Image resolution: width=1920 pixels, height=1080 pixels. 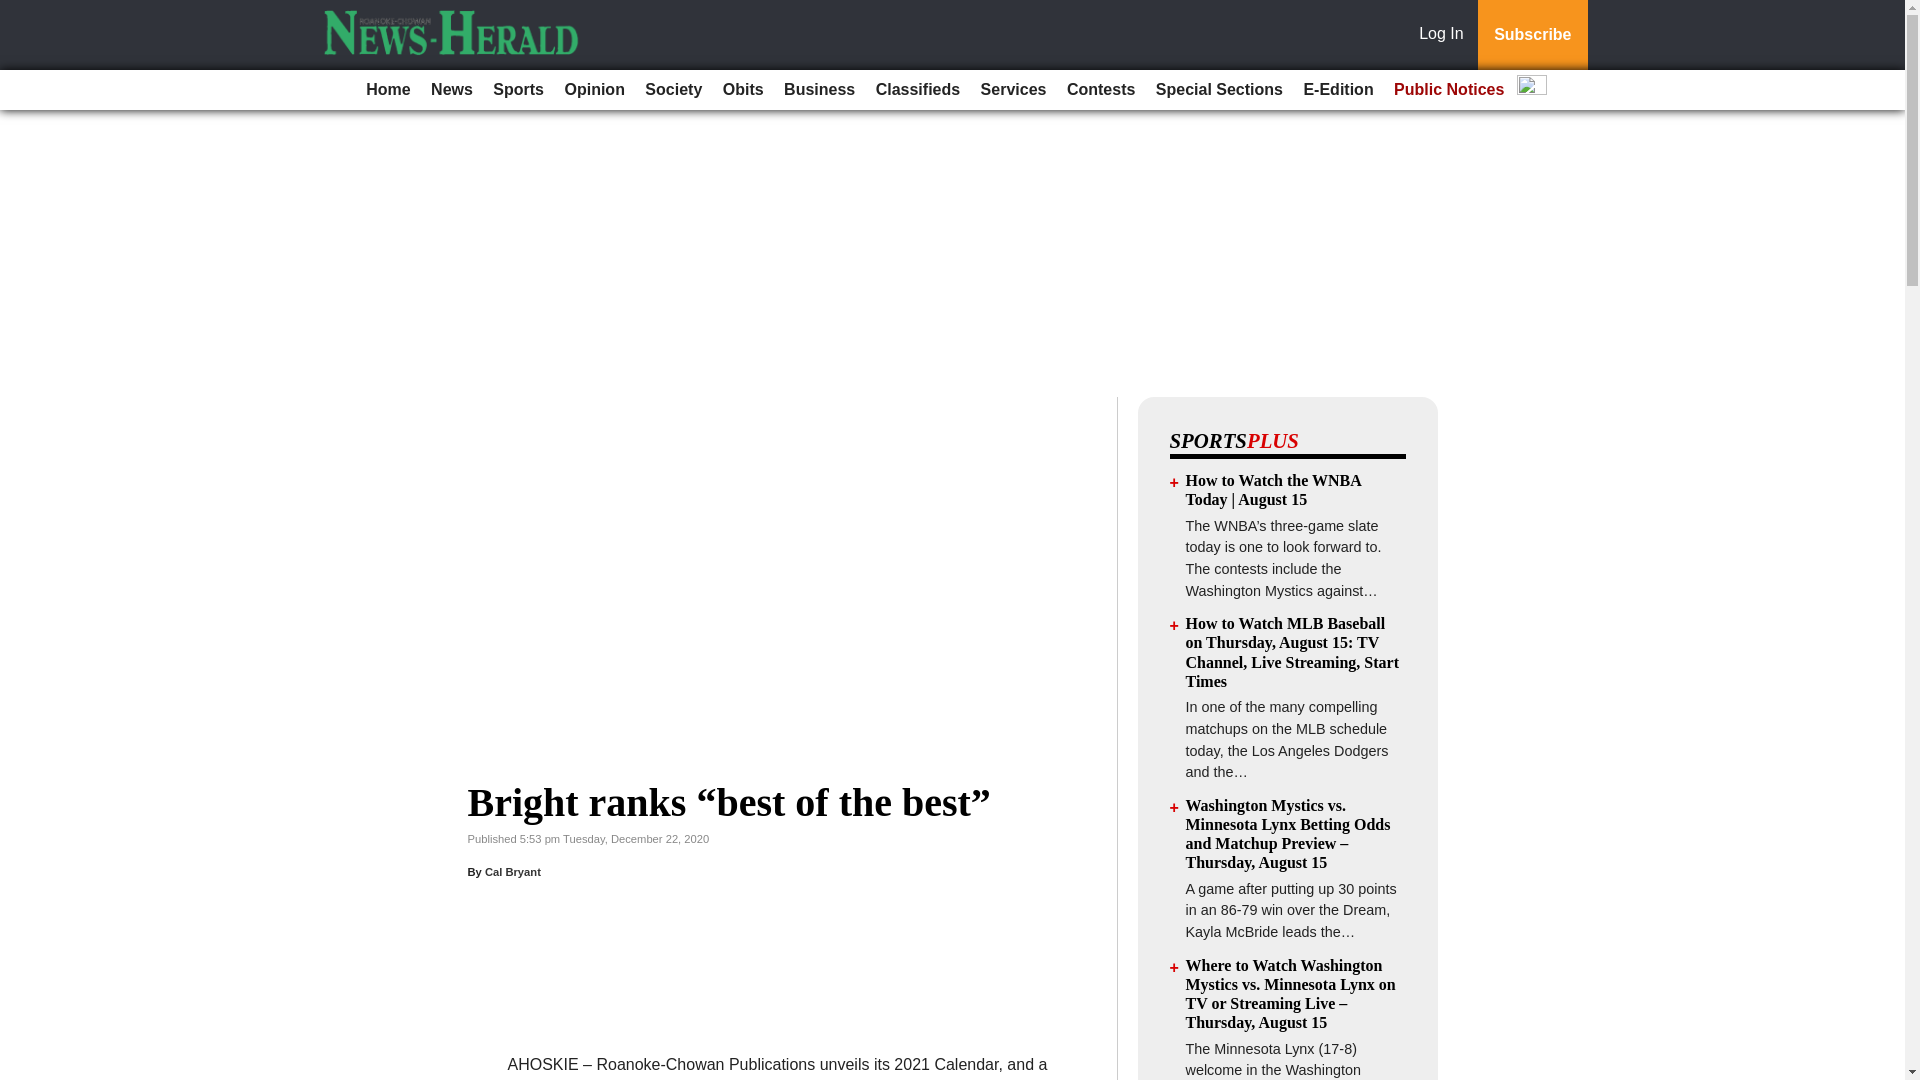 What do you see at coordinates (1014, 90) in the screenshot?
I see `Services` at bounding box center [1014, 90].